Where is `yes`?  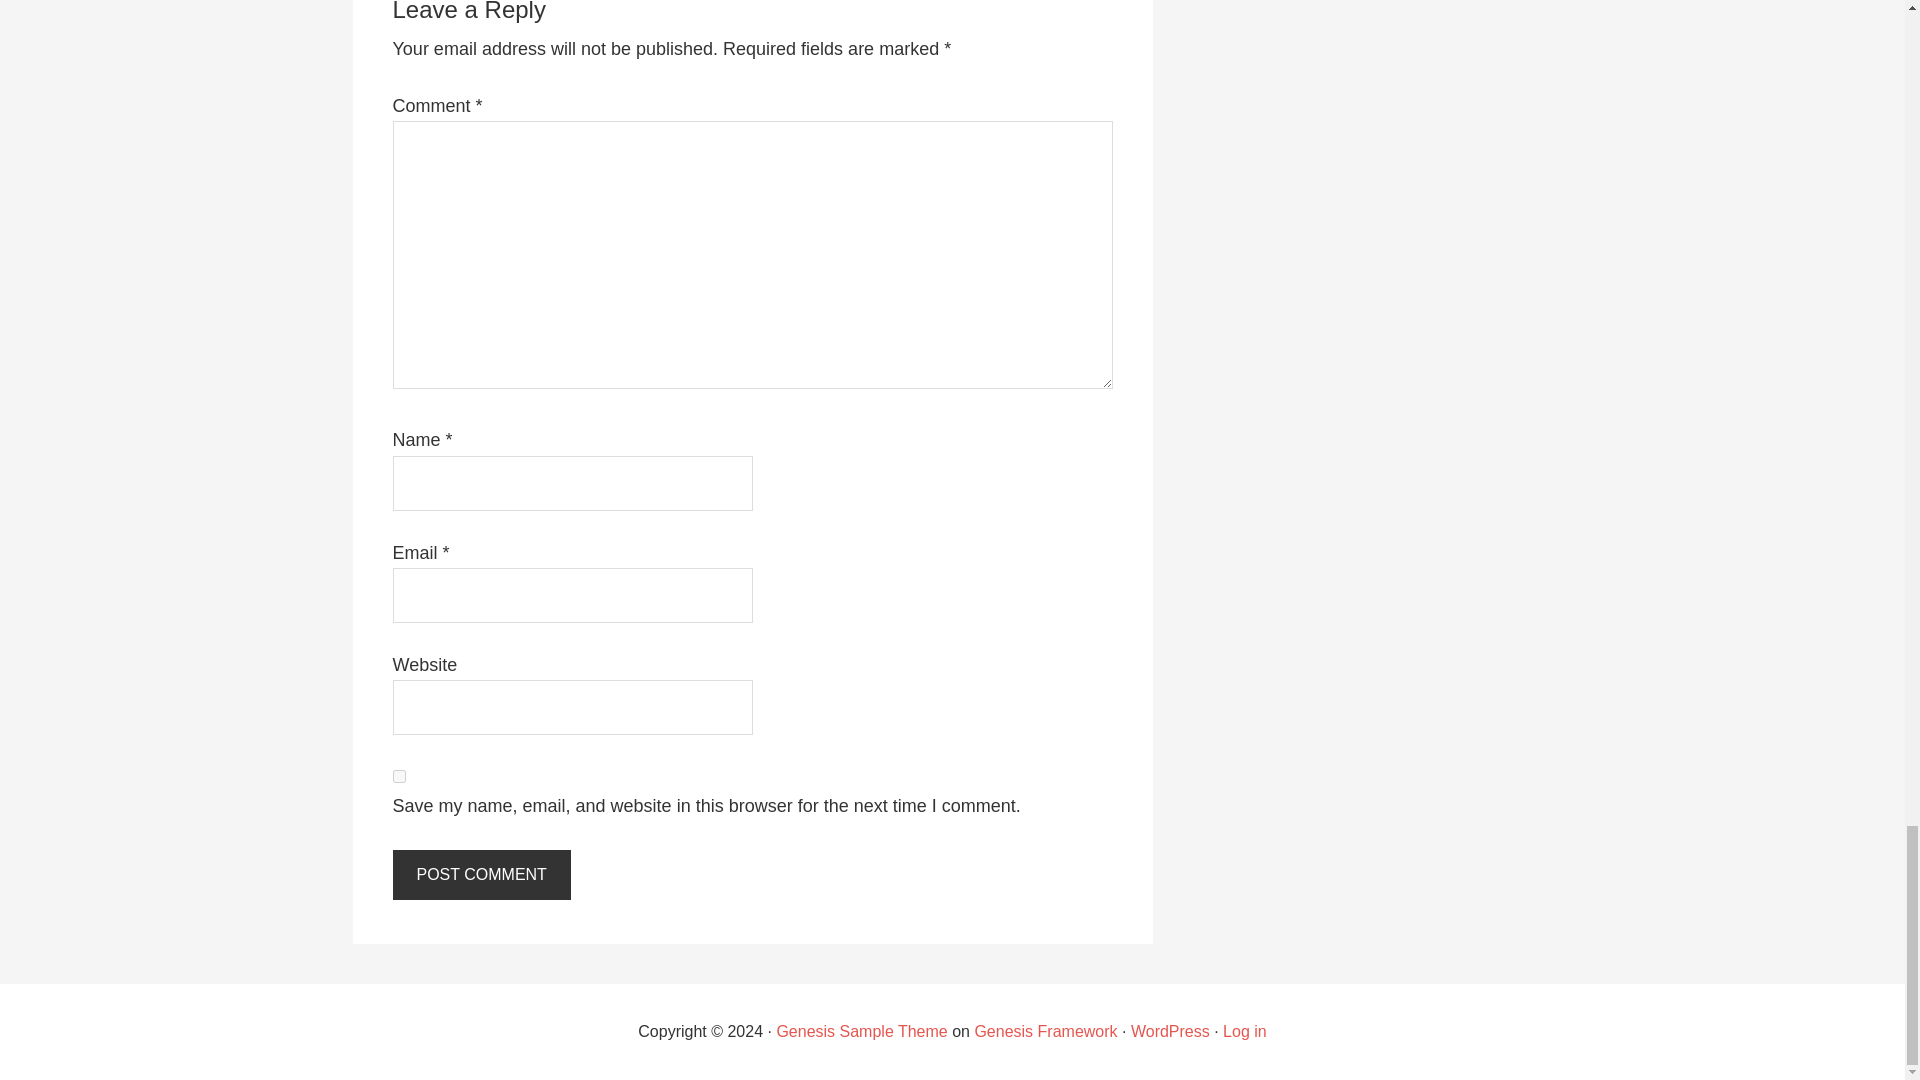 yes is located at coordinates (398, 776).